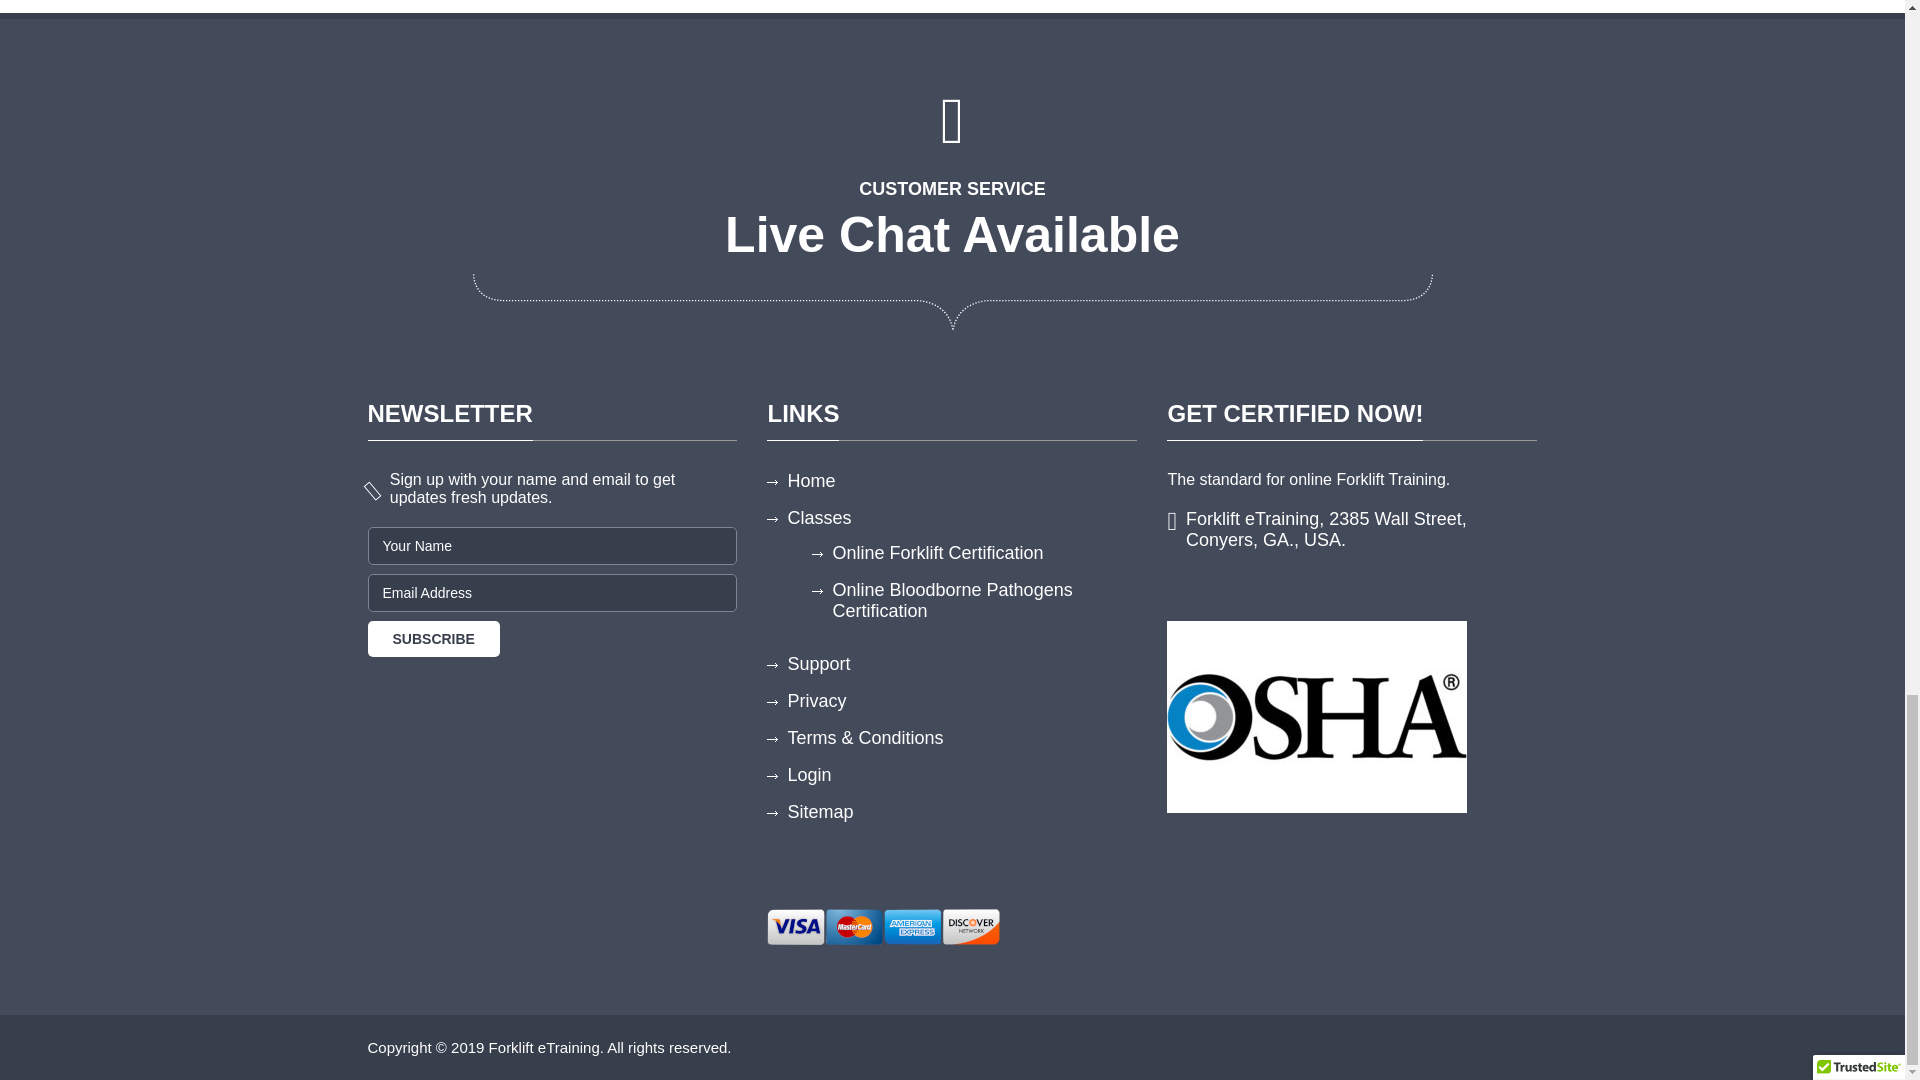 The height and width of the screenshot is (1080, 1920). I want to click on Classes, so click(818, 518).